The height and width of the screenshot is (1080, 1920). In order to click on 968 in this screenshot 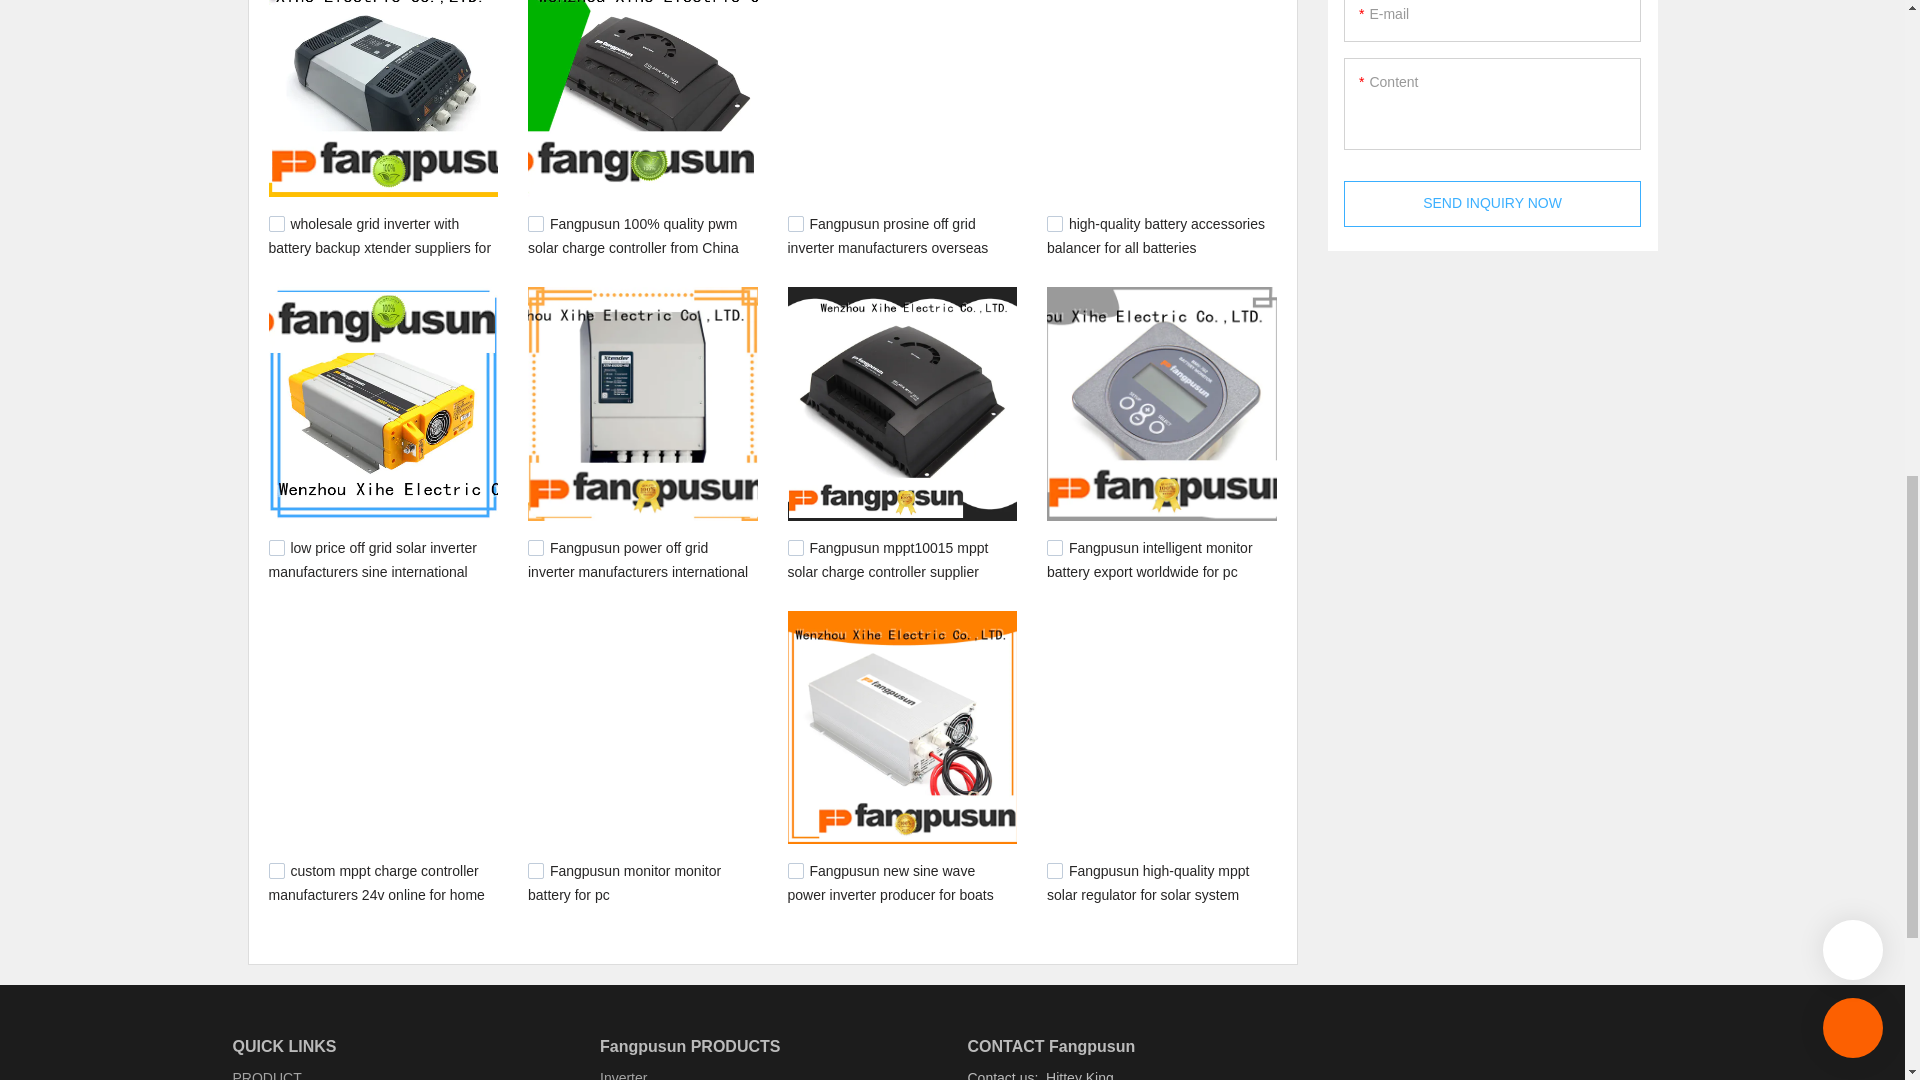, I will do `click(1054, 870)`.